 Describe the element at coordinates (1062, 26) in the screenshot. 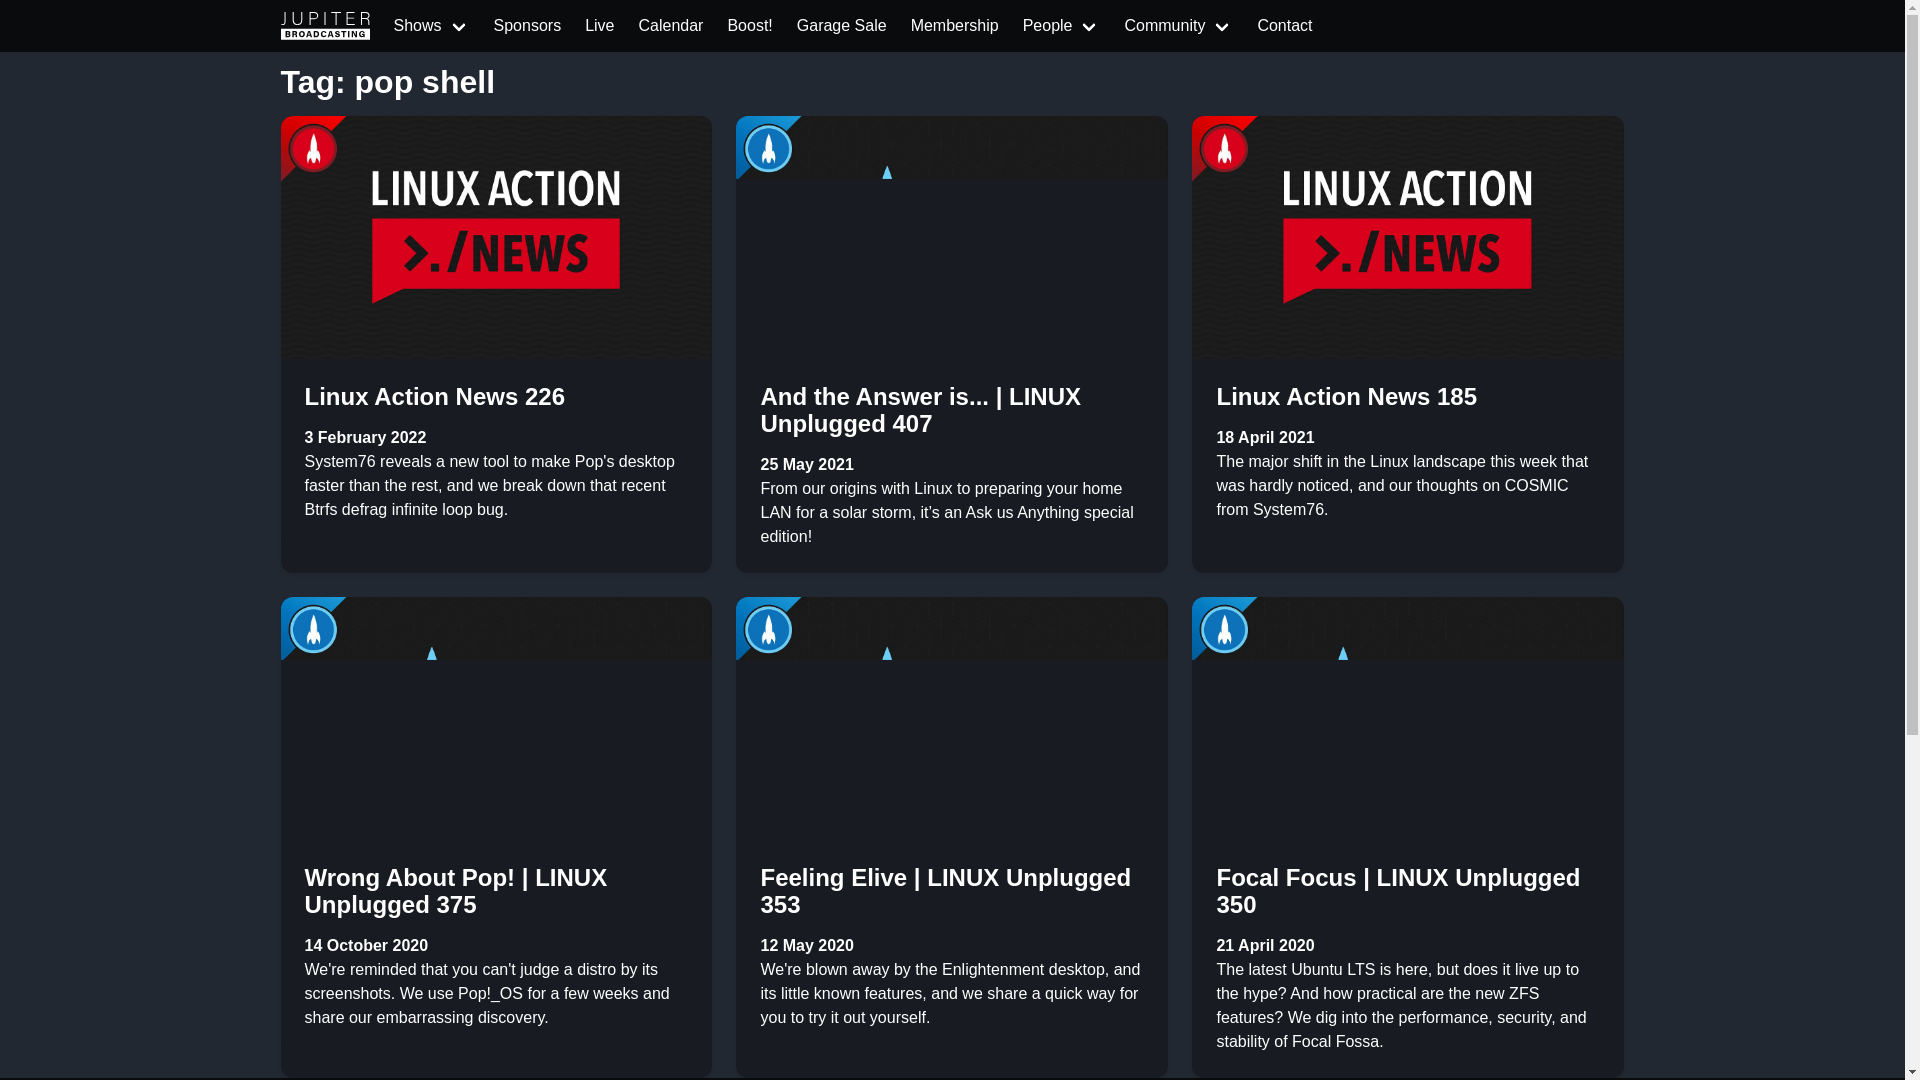

I see `People` at that location.